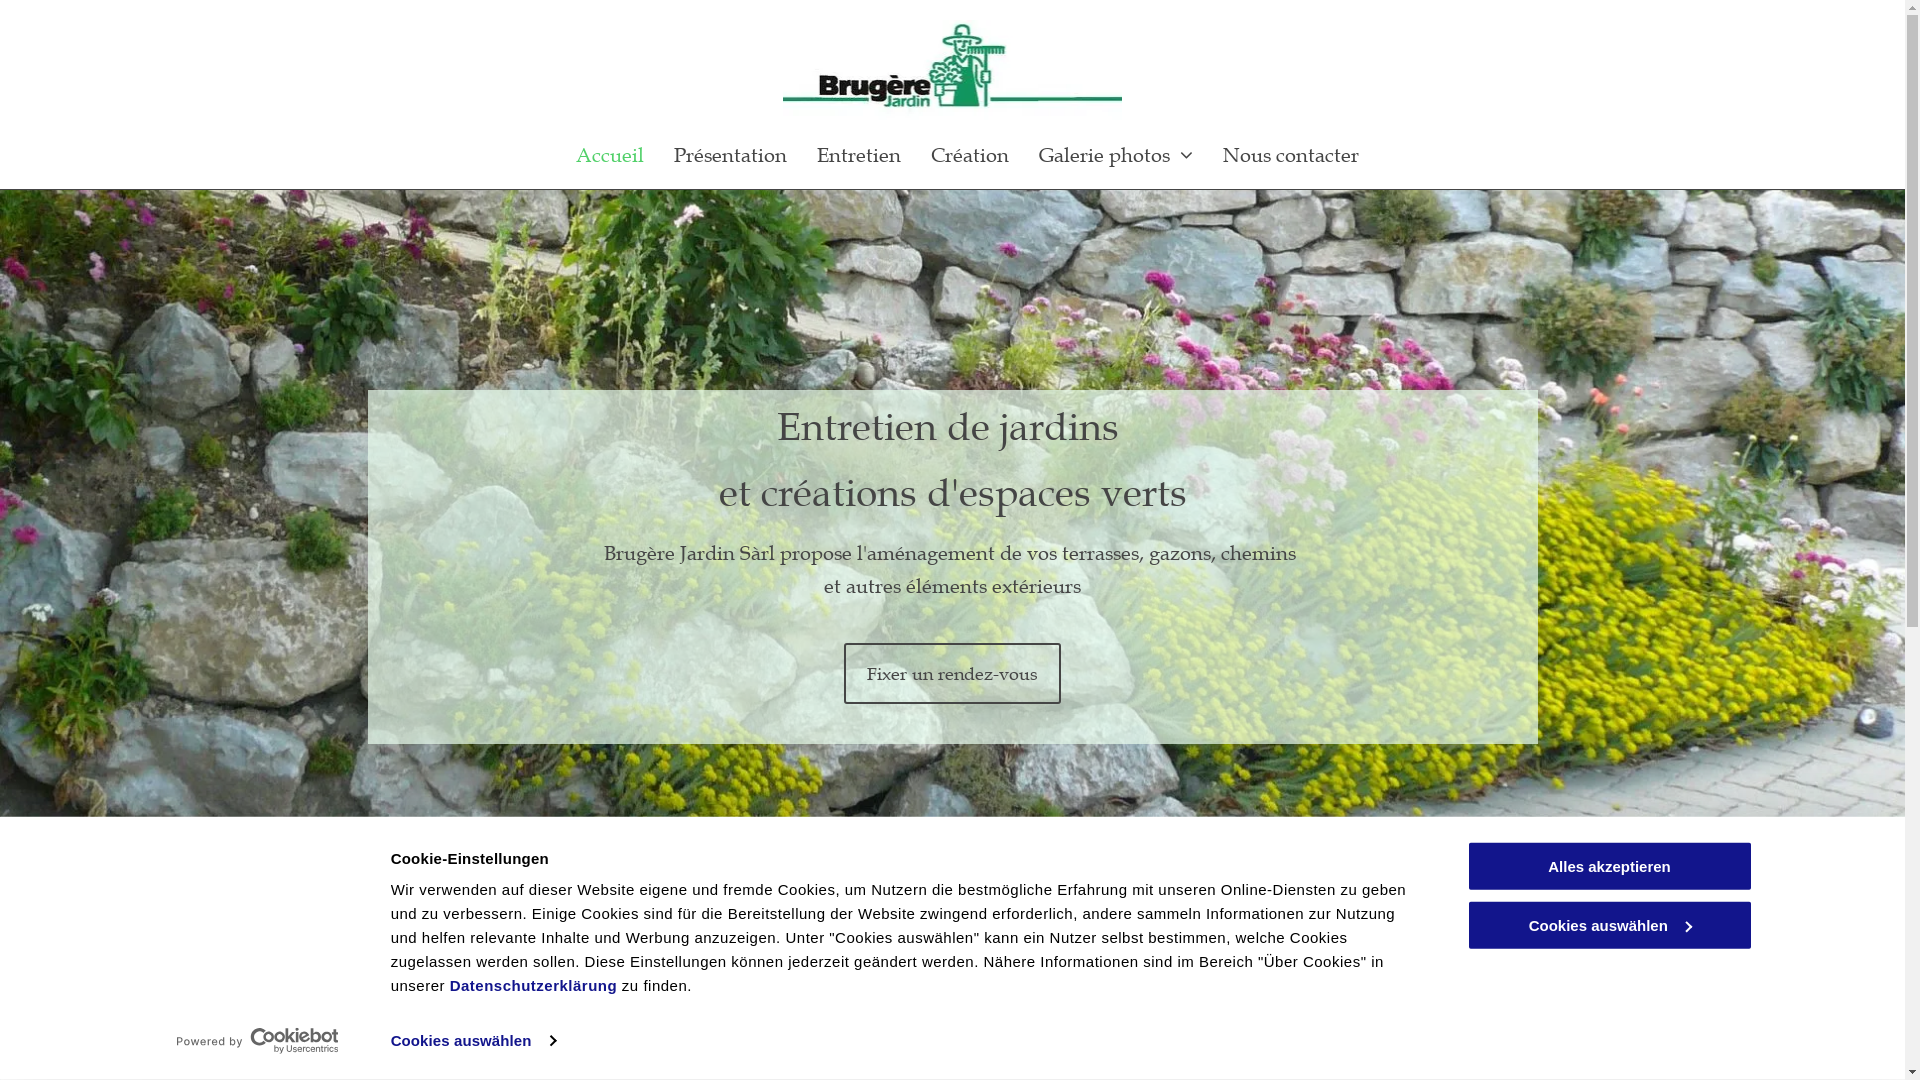  What do you see at coordinates (859, 155) in the screenshot?
I see `Entretien` at bounding box center [859, 155].